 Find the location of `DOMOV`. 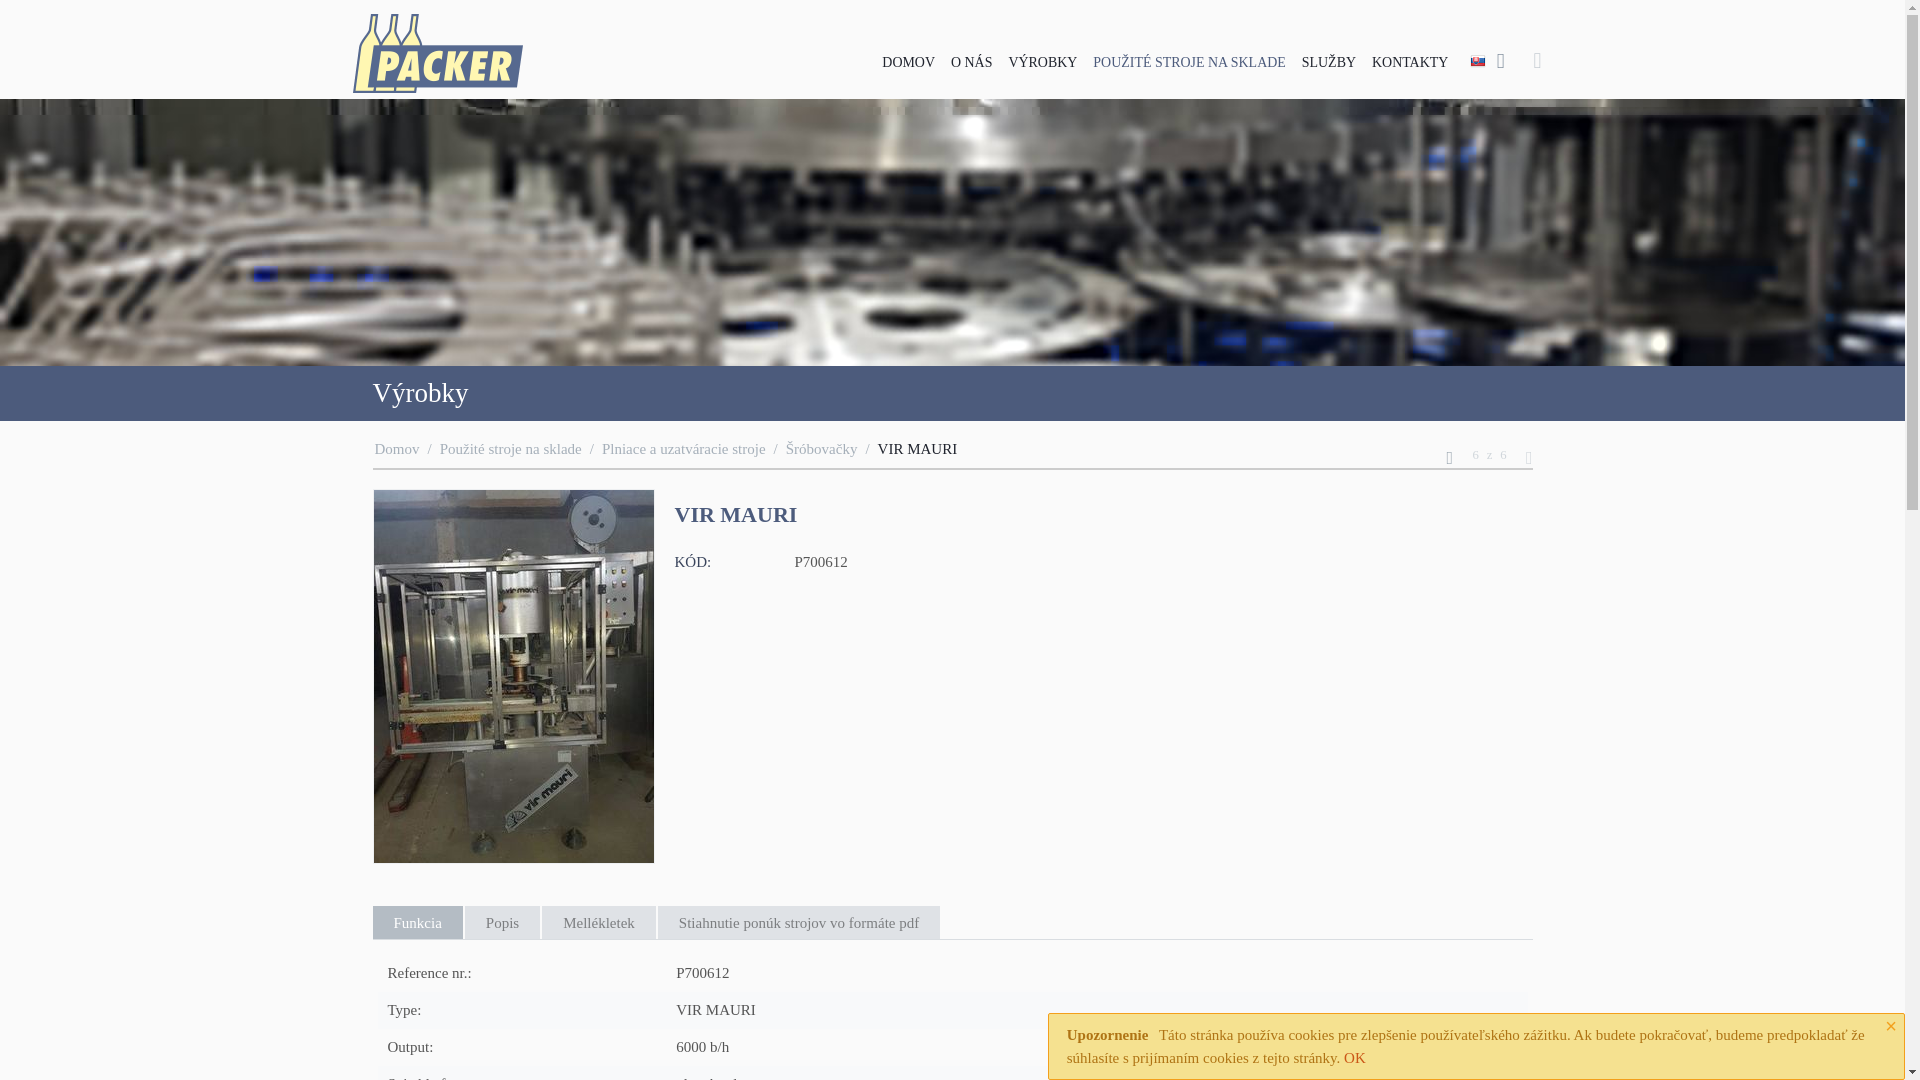

DOMOV is located at coordinates (908, 61).